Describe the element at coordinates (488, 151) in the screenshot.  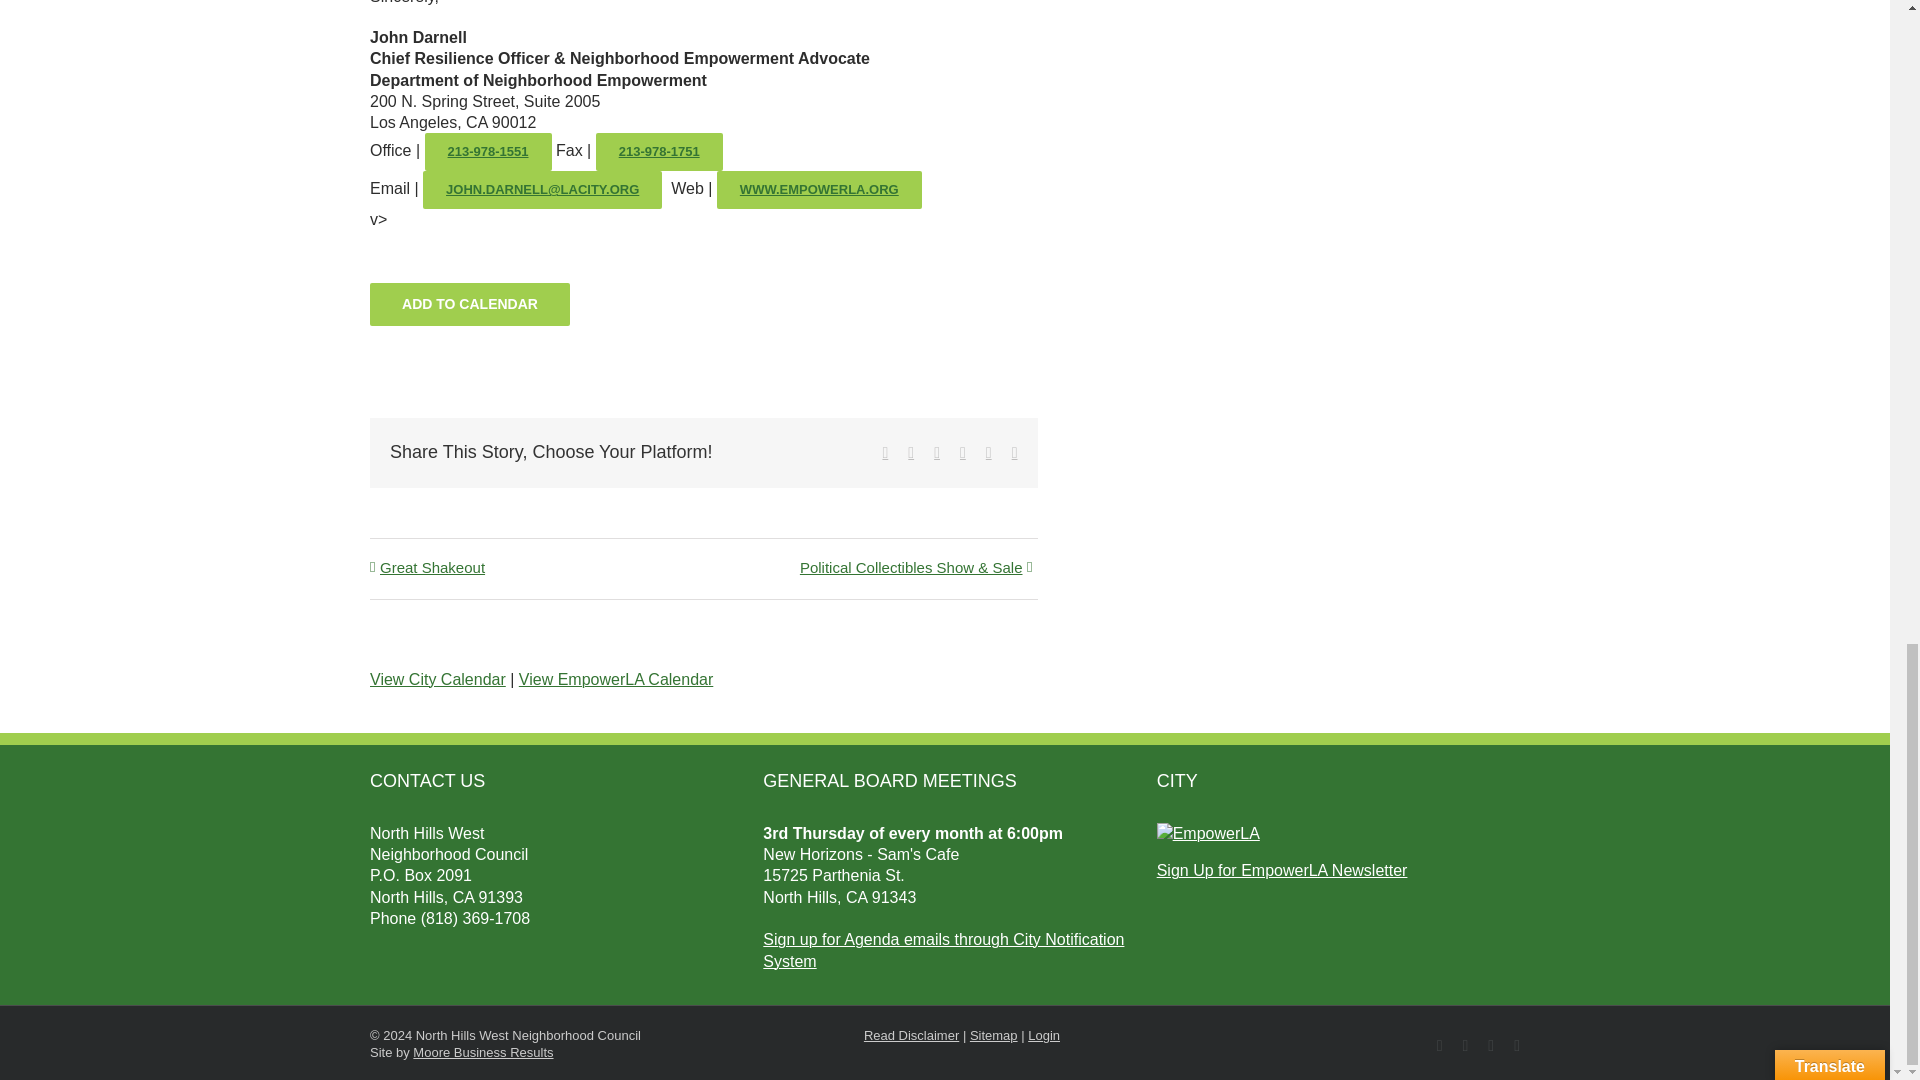
I see `213-978-1551` at that location.